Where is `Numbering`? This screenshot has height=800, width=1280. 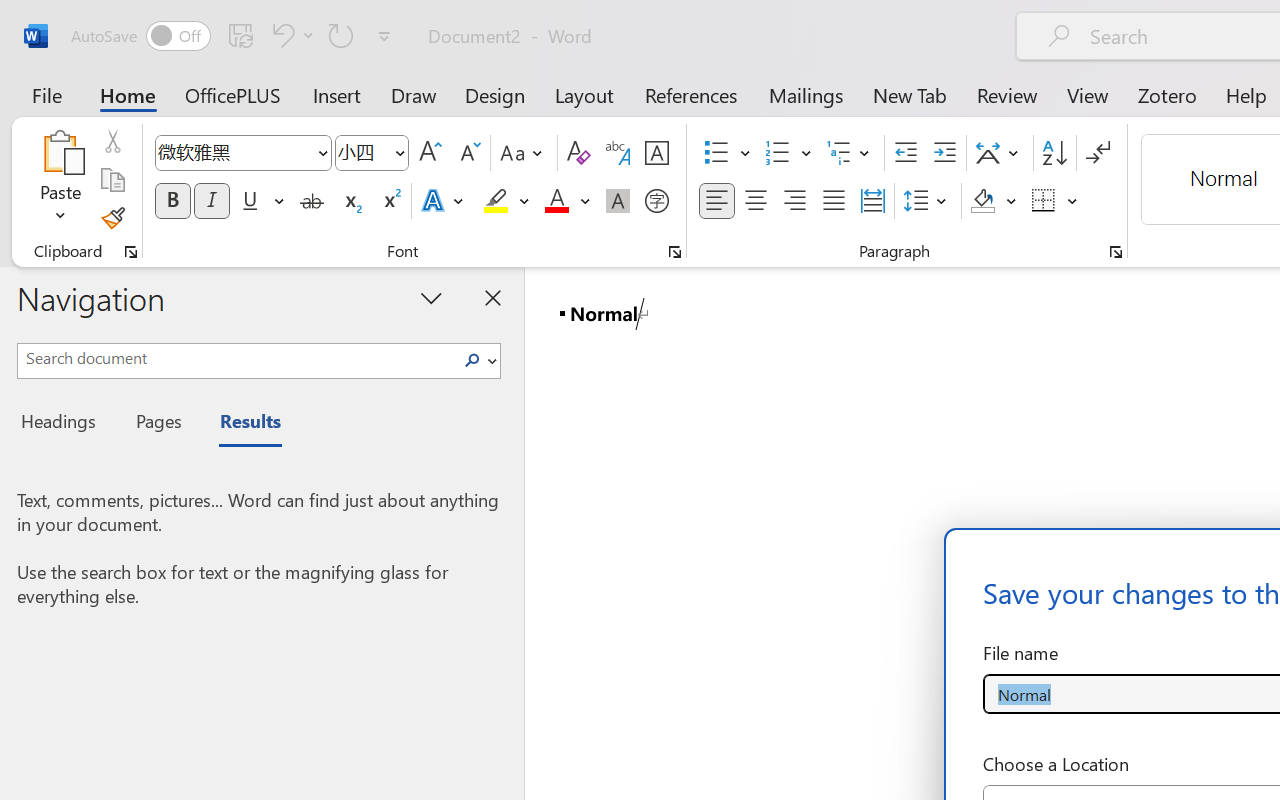 Numbering is located at coordinates (788, 153).